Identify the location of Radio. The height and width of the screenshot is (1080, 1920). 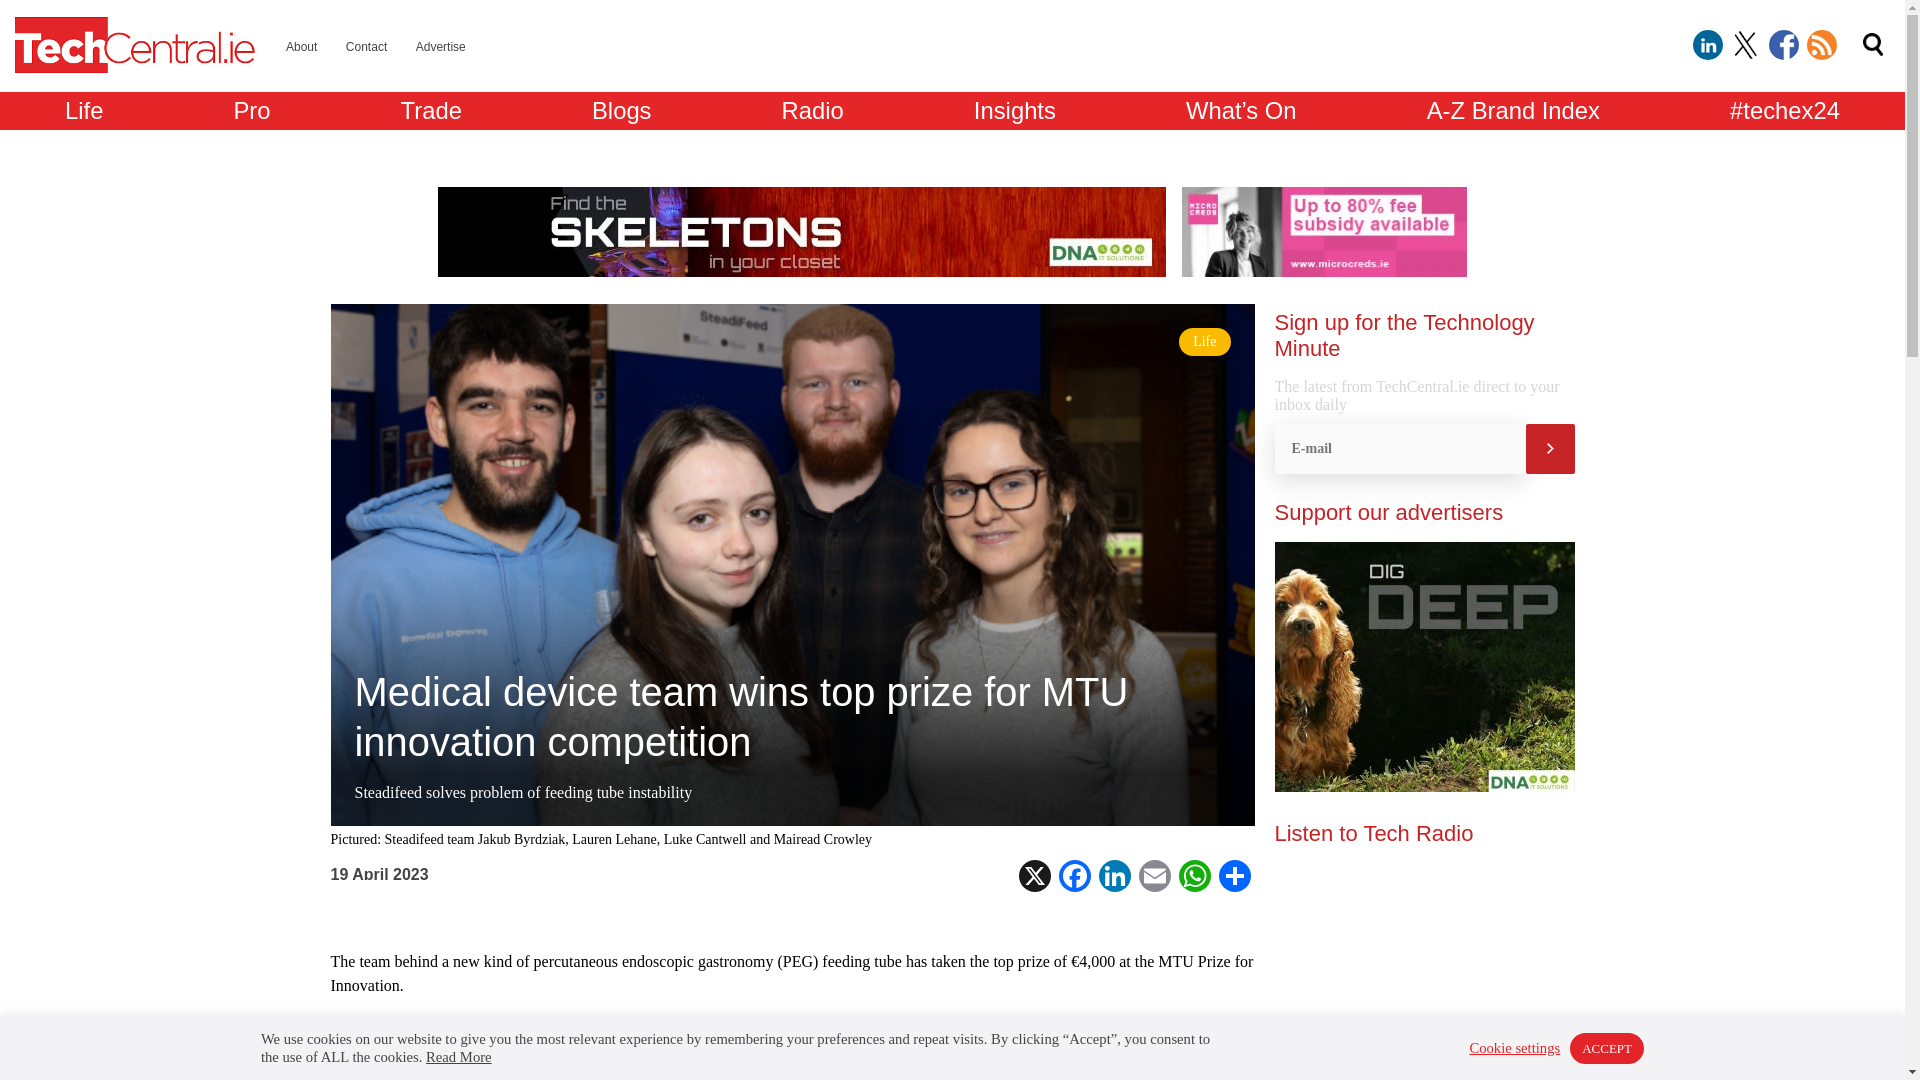
(812, 110).